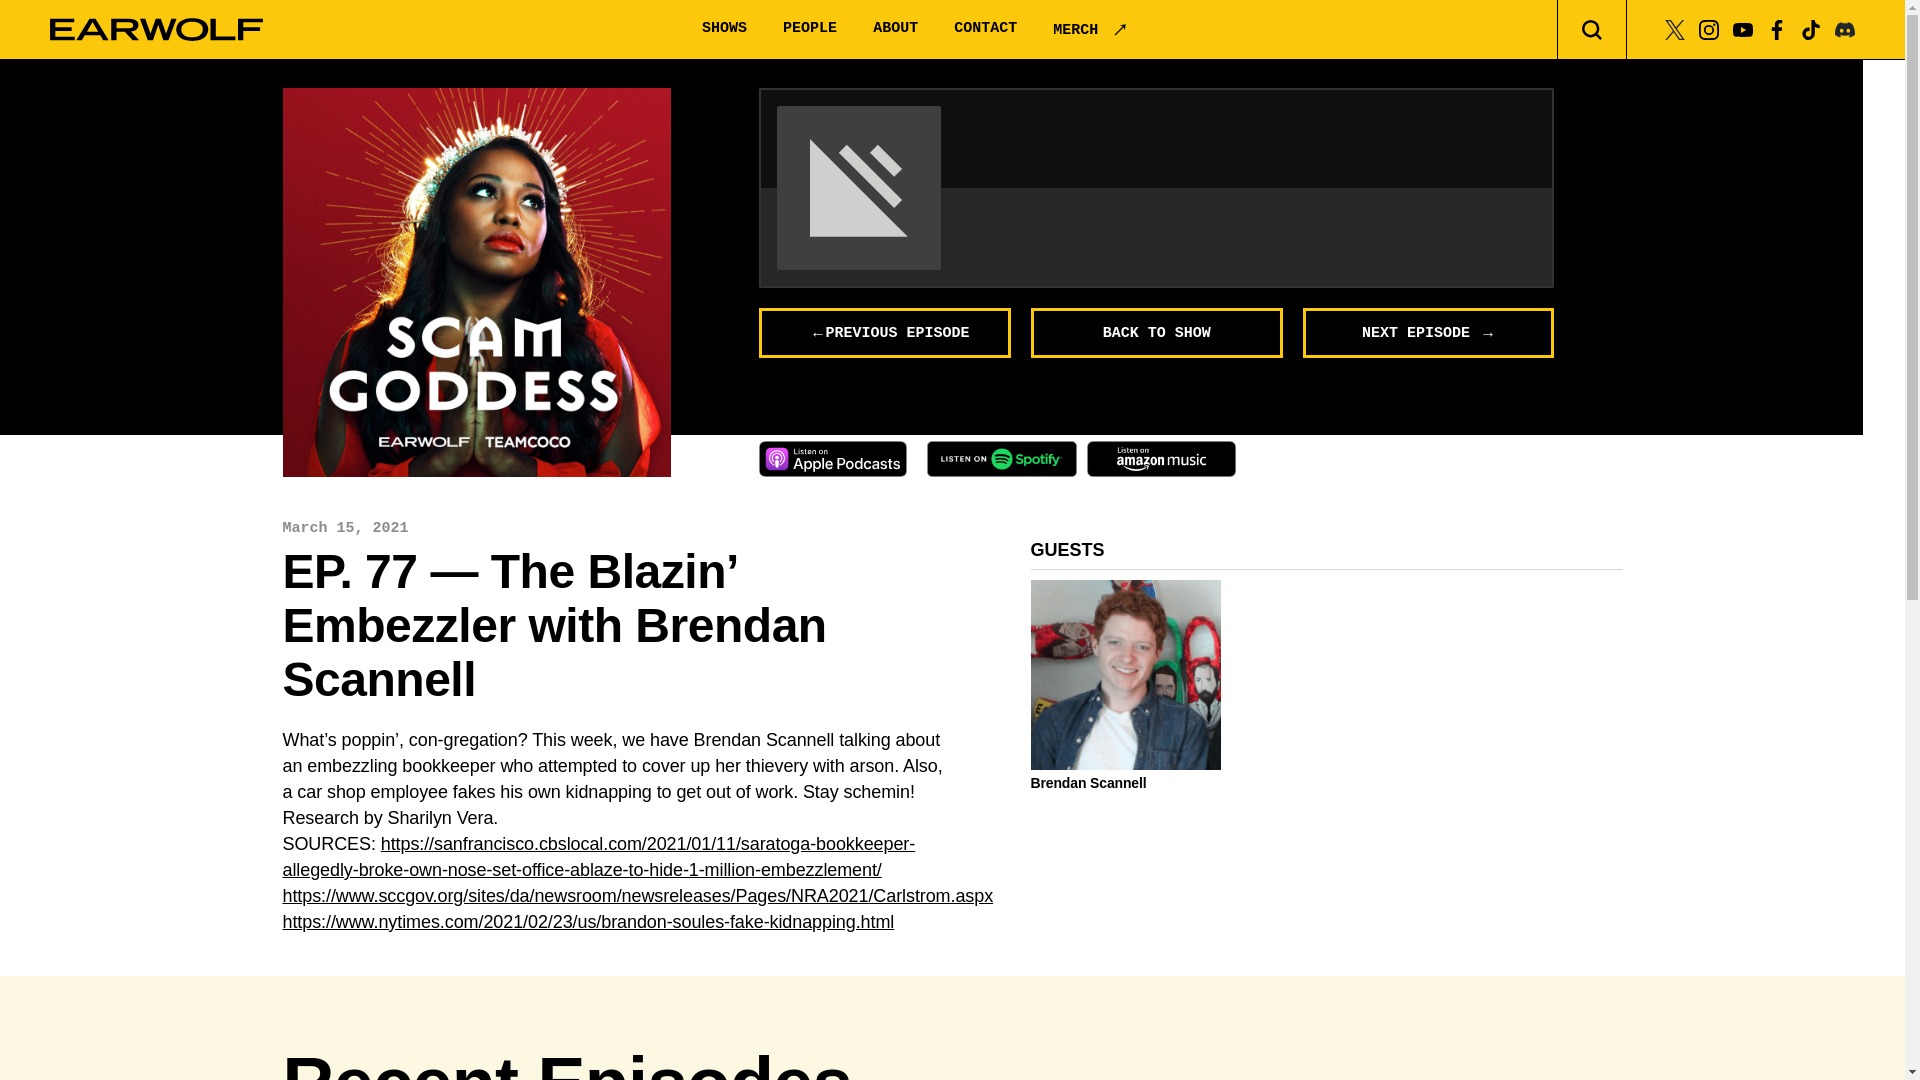 The image size is (1920, 1080). Describe the element at coordinates (1810, 28) in the screenshot. I see `Tiktok` at that location.